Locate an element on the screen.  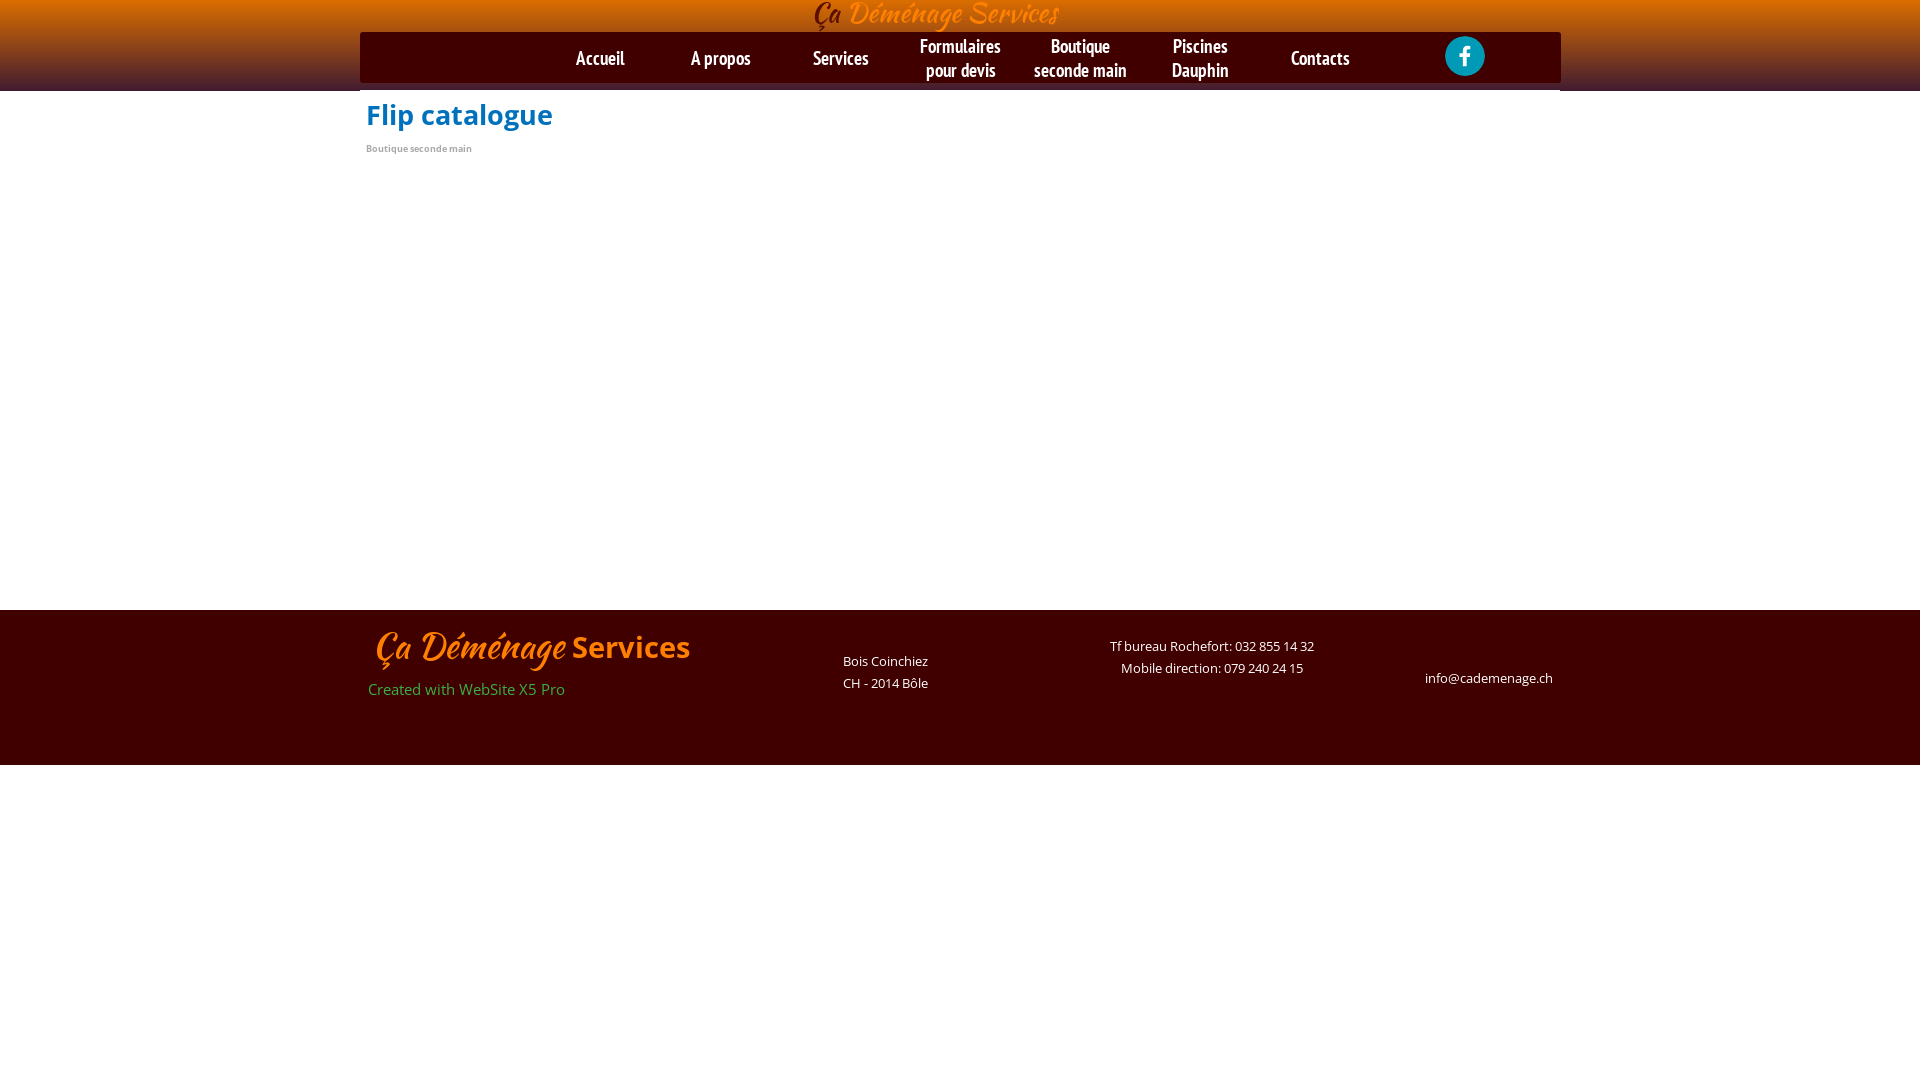
A propos is located at coordinates (720, 58).